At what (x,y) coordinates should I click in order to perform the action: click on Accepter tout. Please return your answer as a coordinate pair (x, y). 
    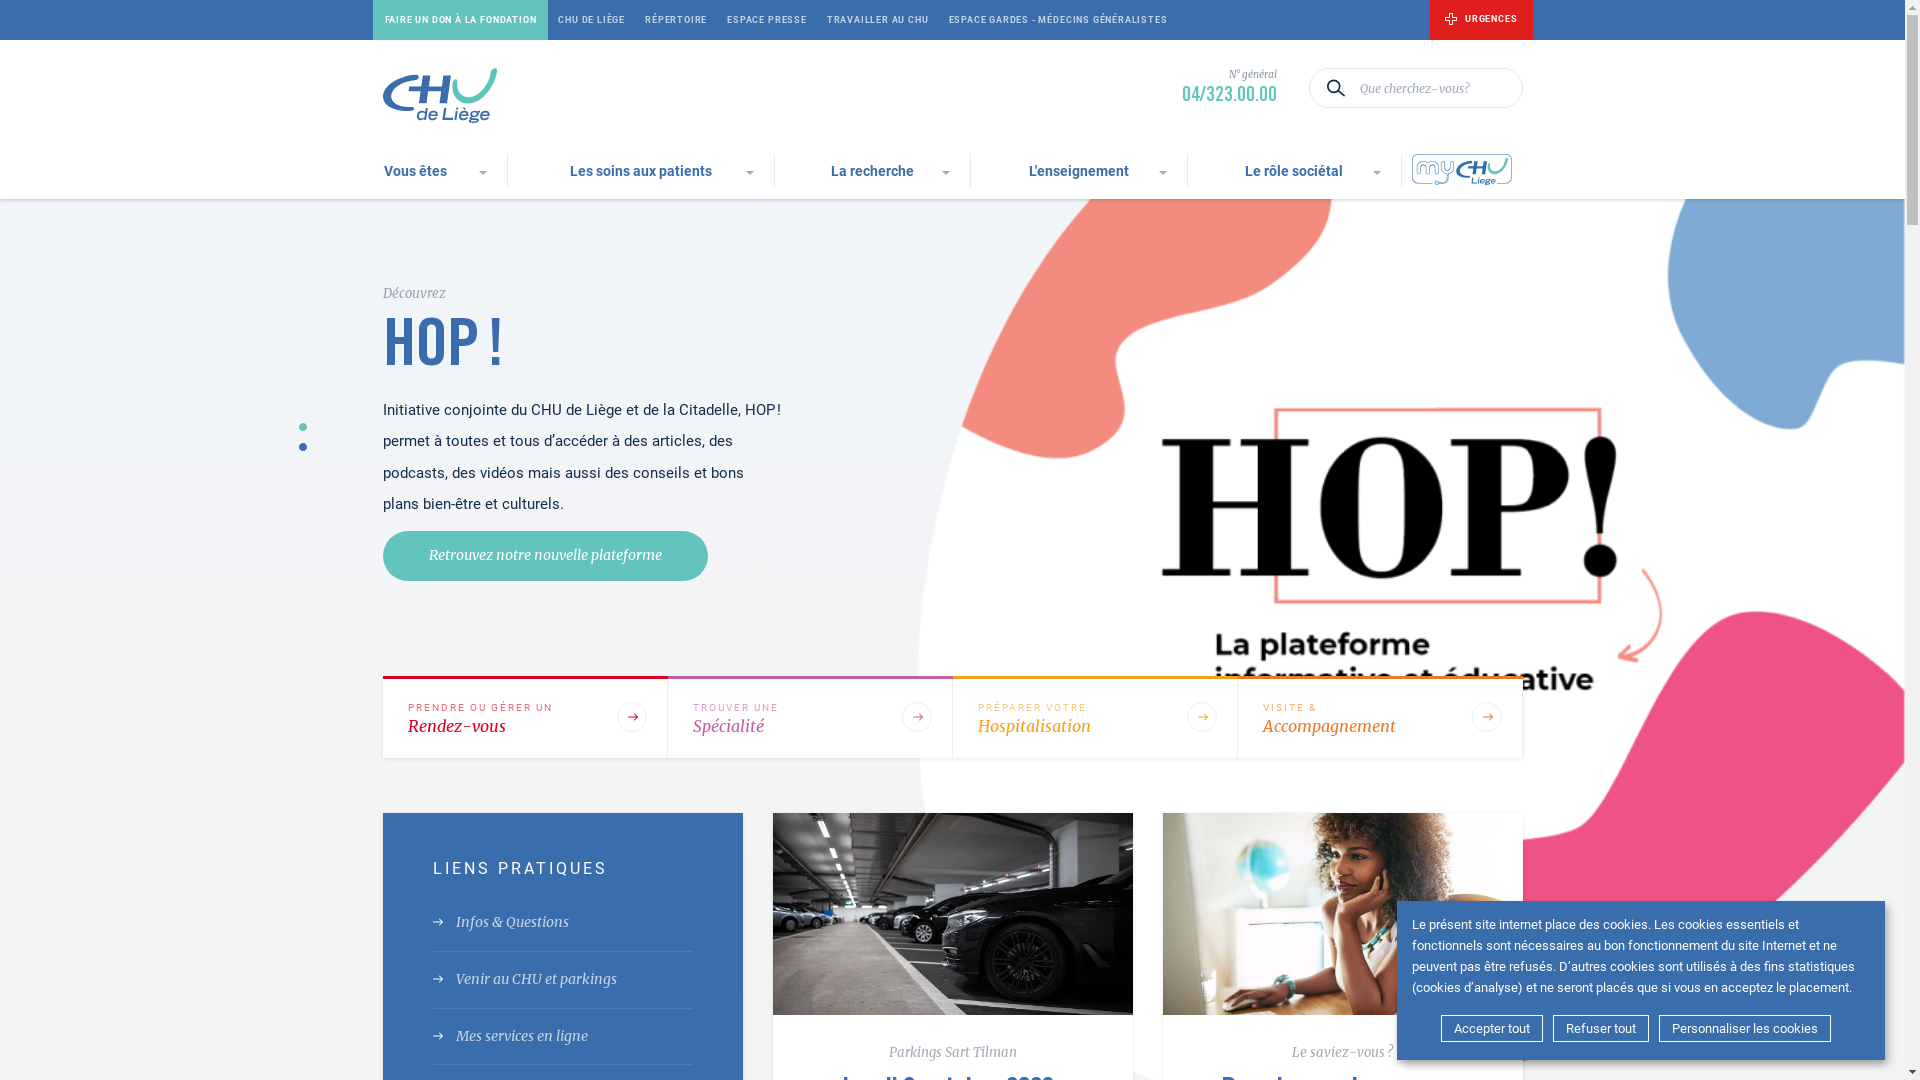
    Looking at the image, I should click on (1492, 1028).